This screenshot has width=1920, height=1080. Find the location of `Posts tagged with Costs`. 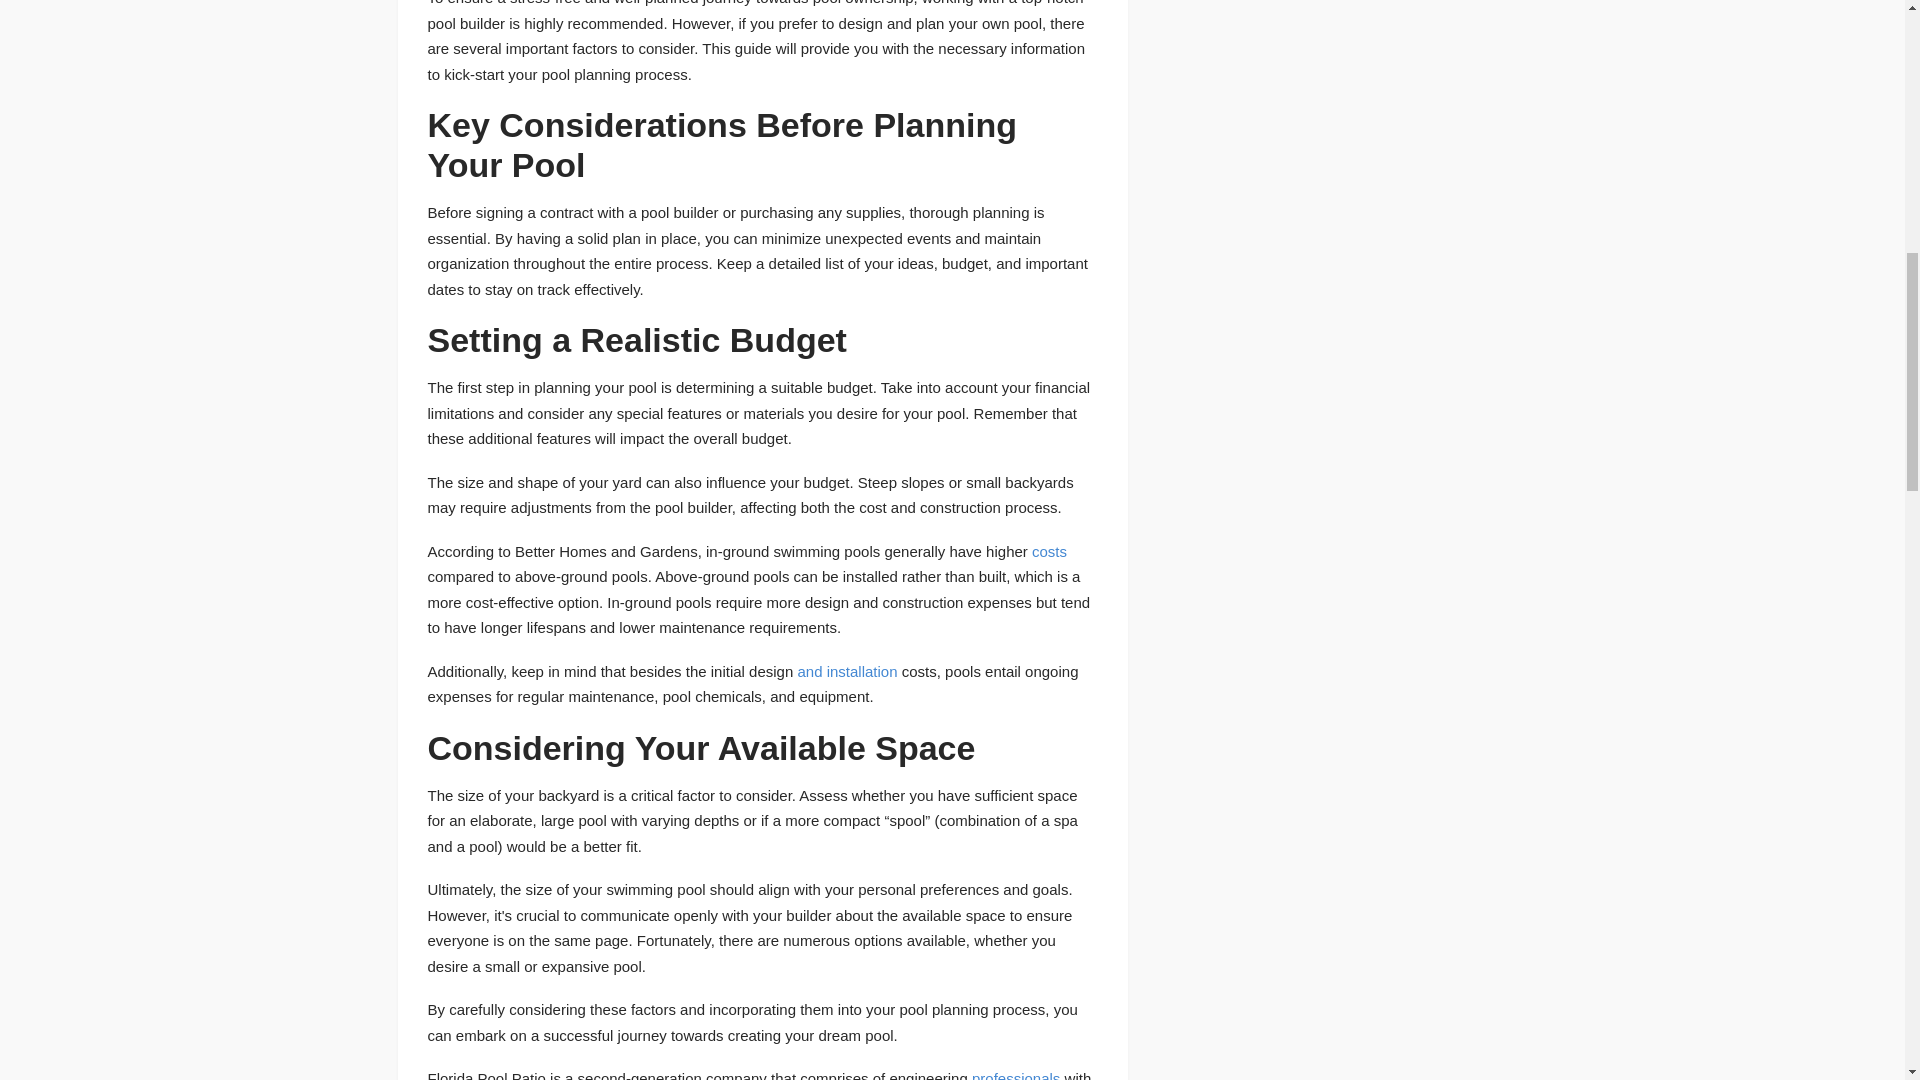

Posts tagged with Costs is located at coordinates (1050, 552).